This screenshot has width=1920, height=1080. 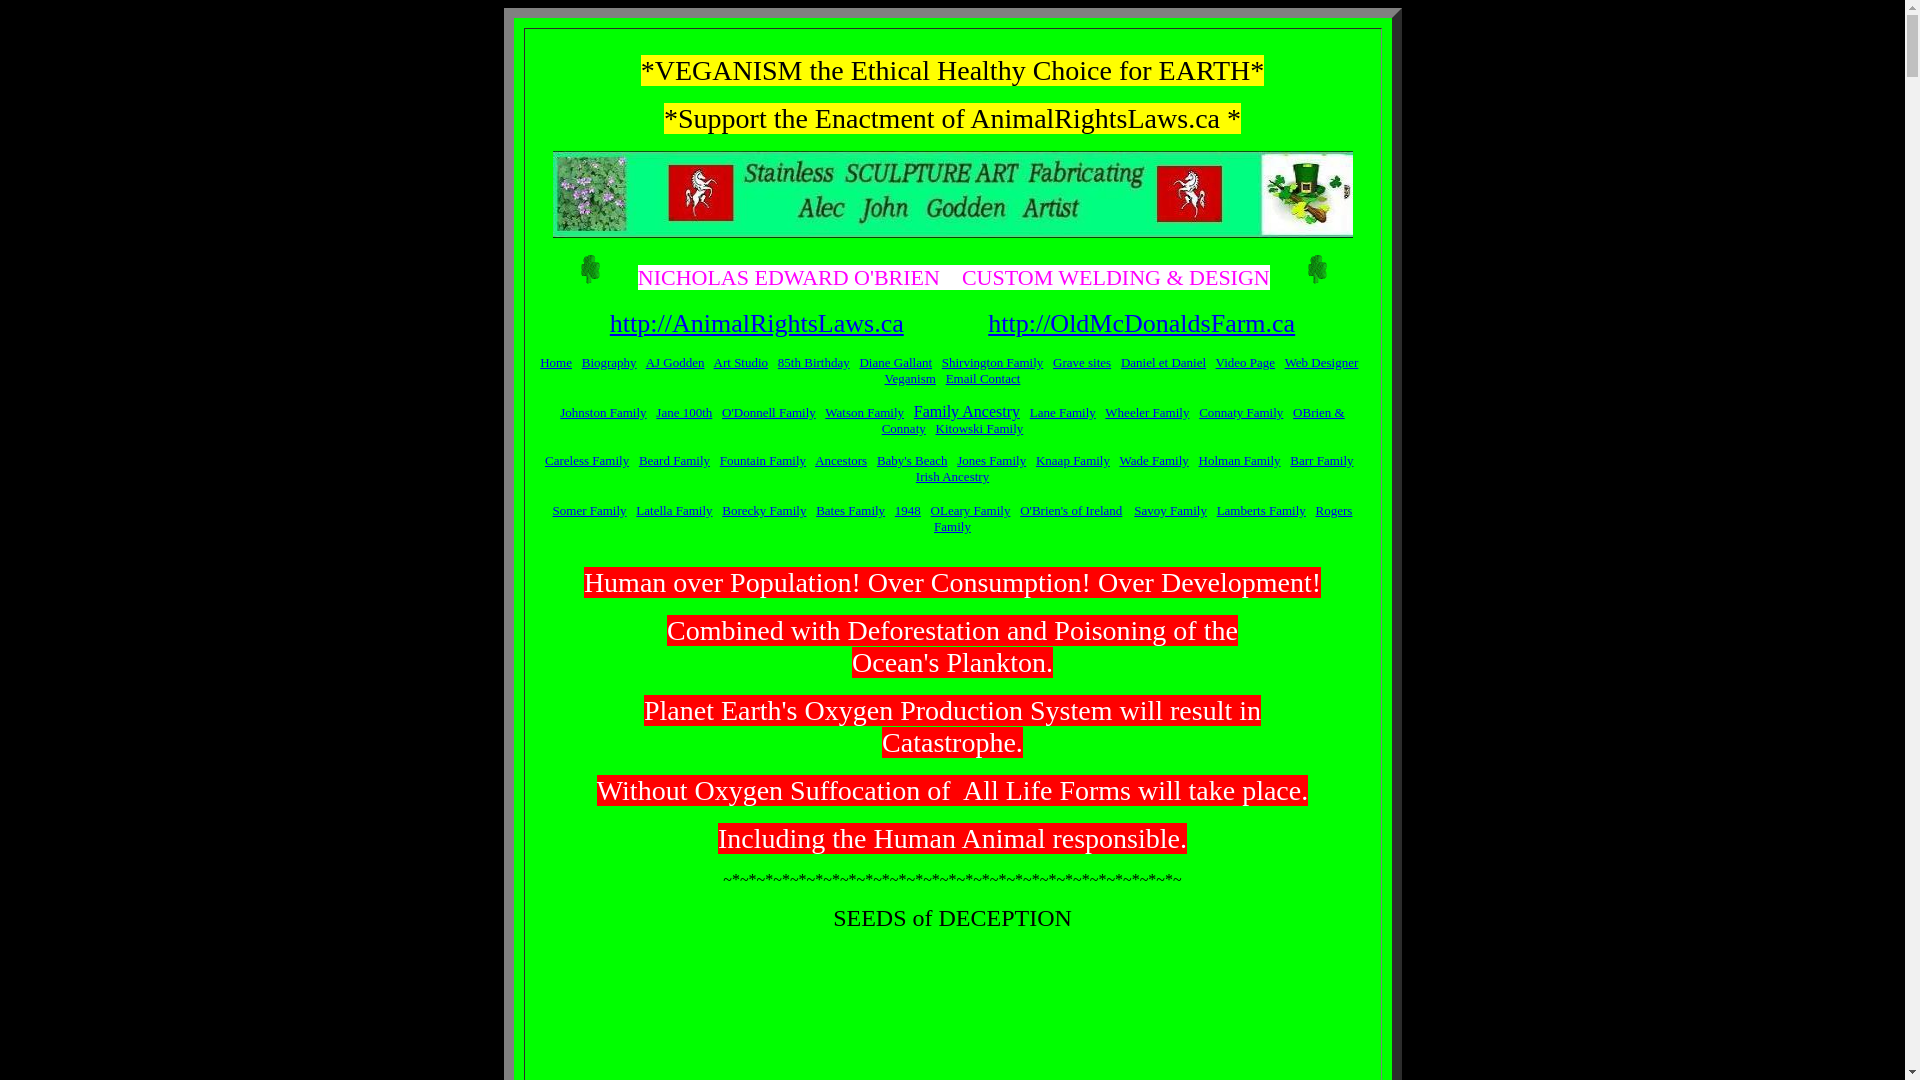 I want to click on 1948, so click(x=908, y=510).